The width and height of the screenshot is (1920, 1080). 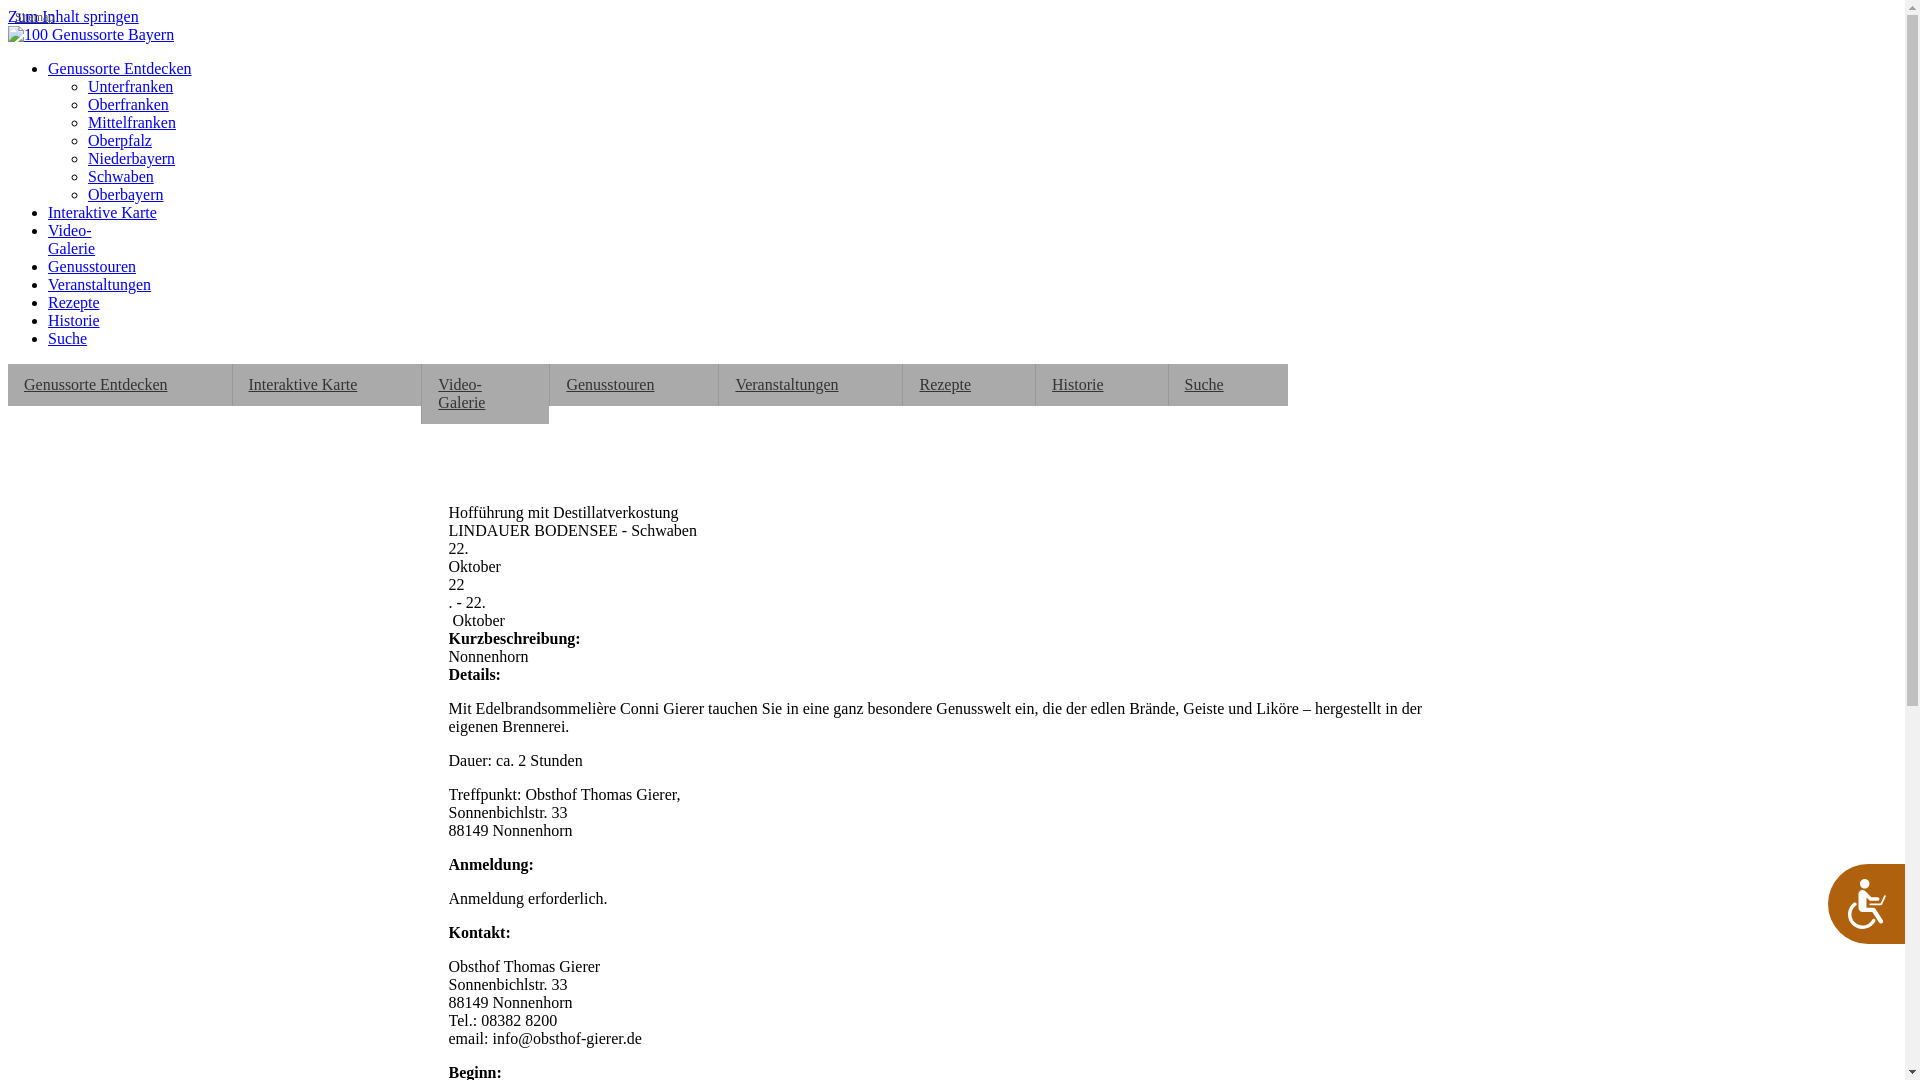 What do you see at coordinates (68, 338) in the screenshot?
I see `Suche` at bounding box center [68, 338].